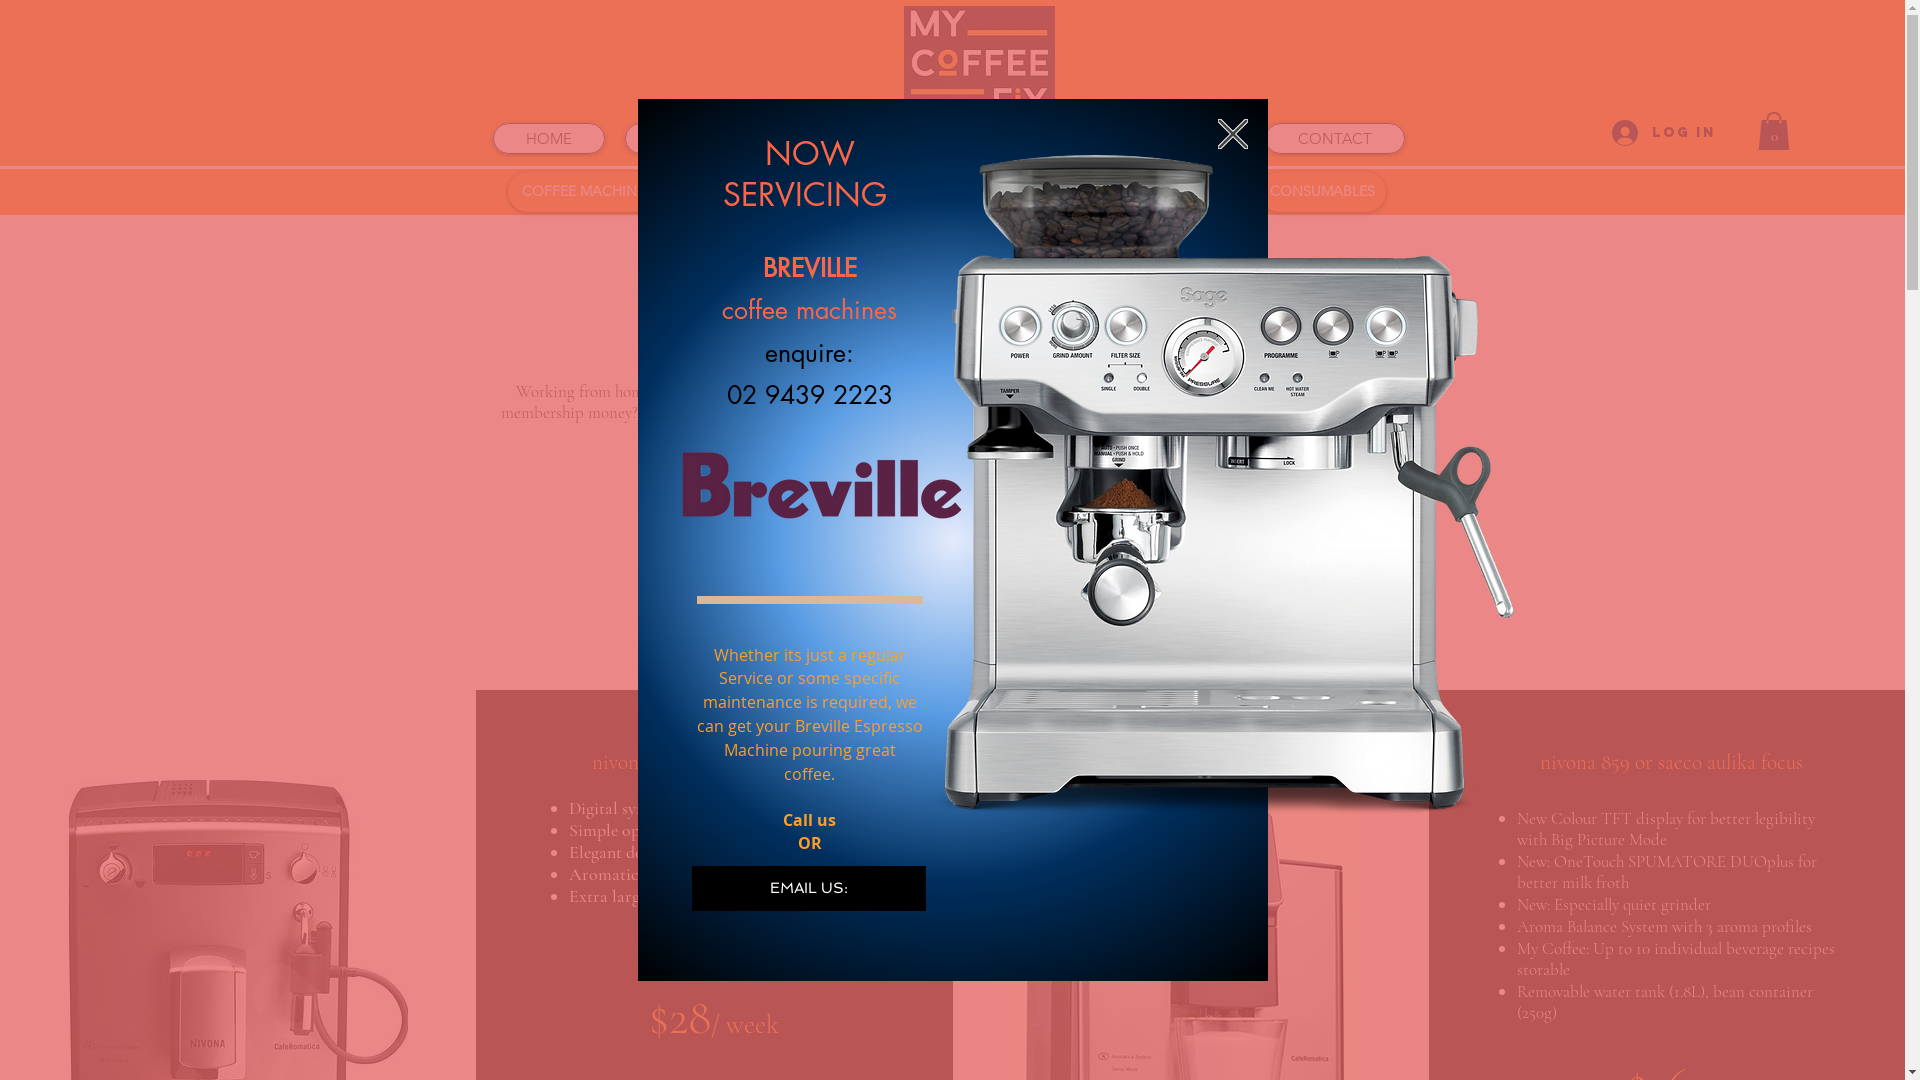  What do you see at coordinates (1334, 138) in the screenshot?
I see `CONTACT` at bounding box center [1334, 138].